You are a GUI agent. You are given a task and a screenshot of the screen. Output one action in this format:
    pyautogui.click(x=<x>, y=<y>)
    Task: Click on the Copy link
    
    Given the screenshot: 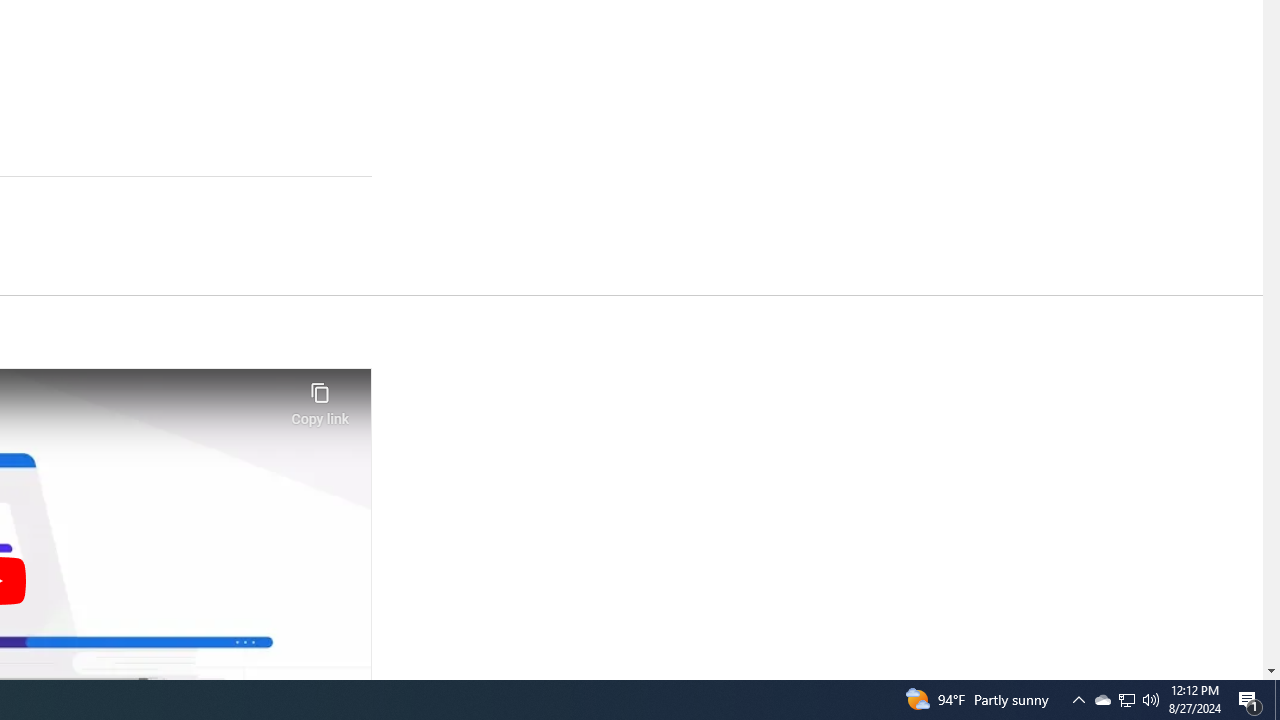 What is the action you would take?
    pyautogui.click(x=320, y=398)
    